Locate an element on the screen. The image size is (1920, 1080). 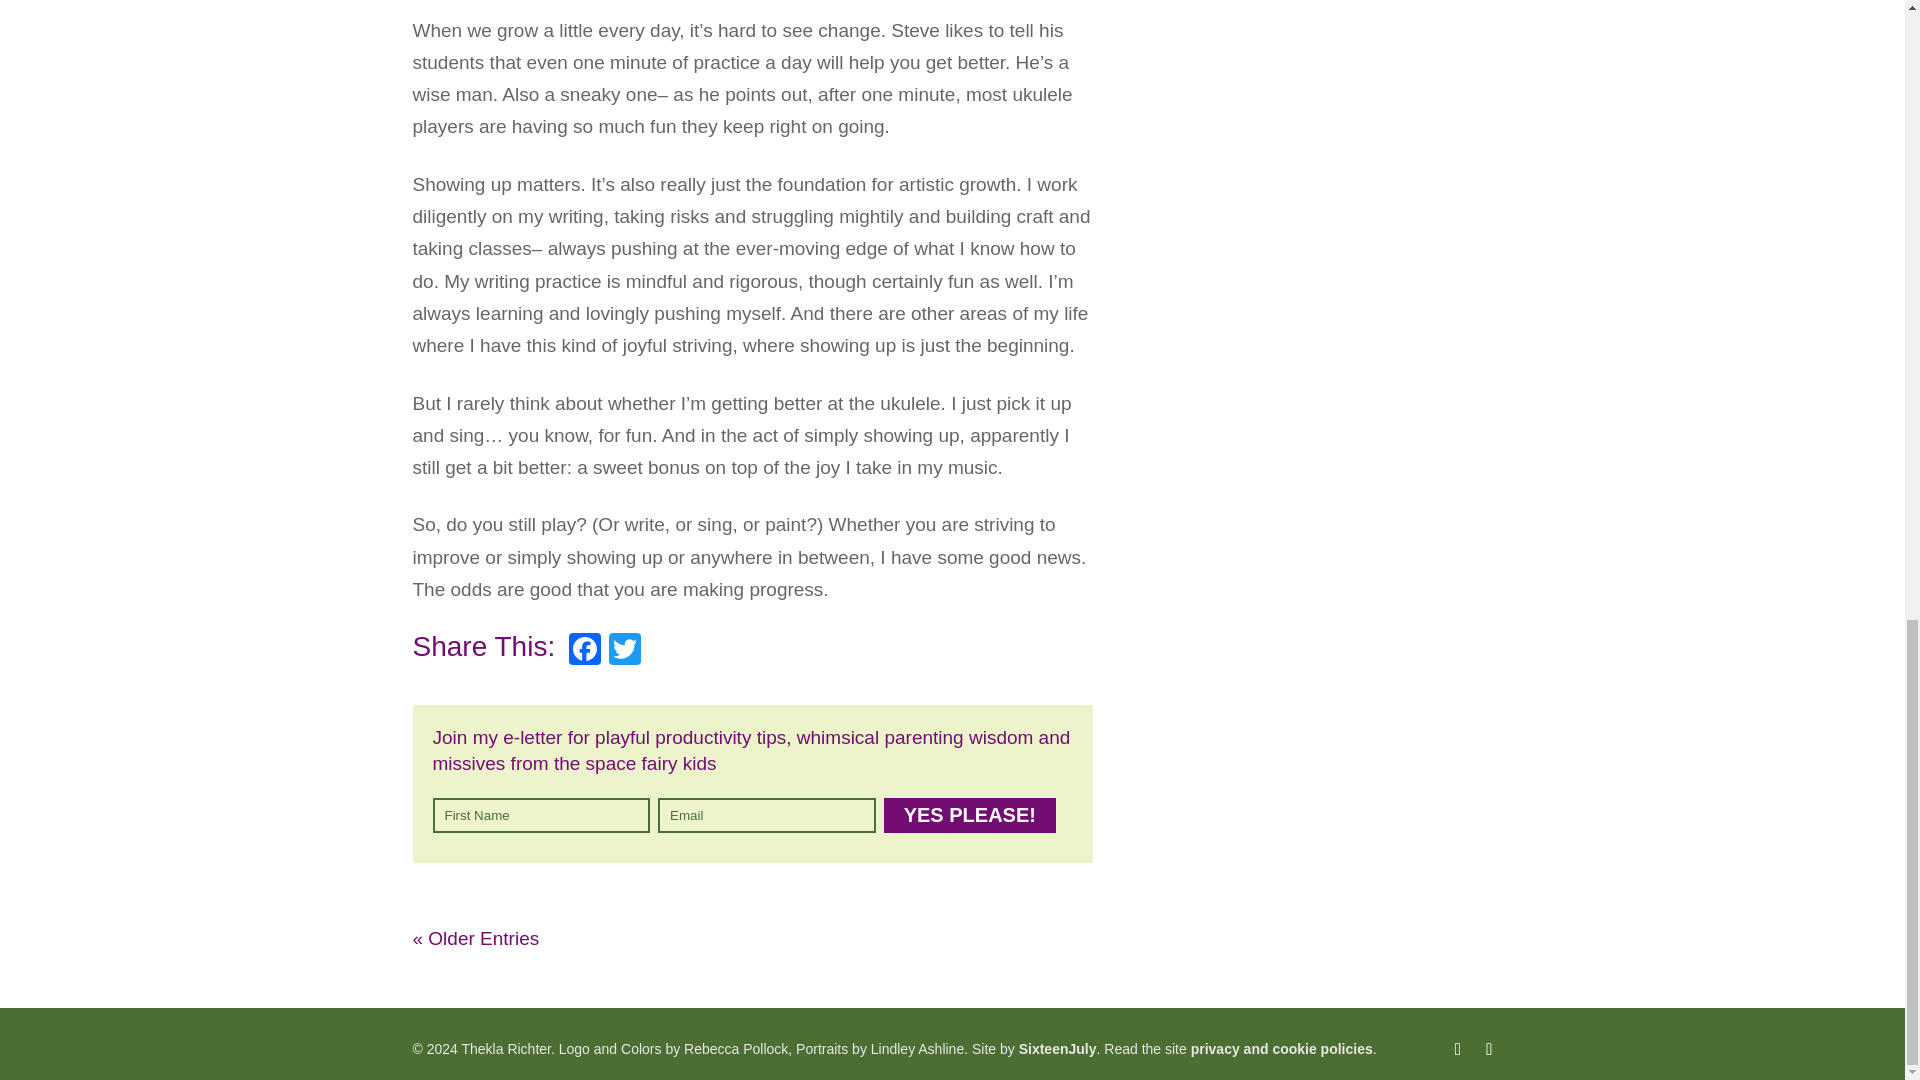
privacy and cookie policies is located at coordinates (1281, 1049).